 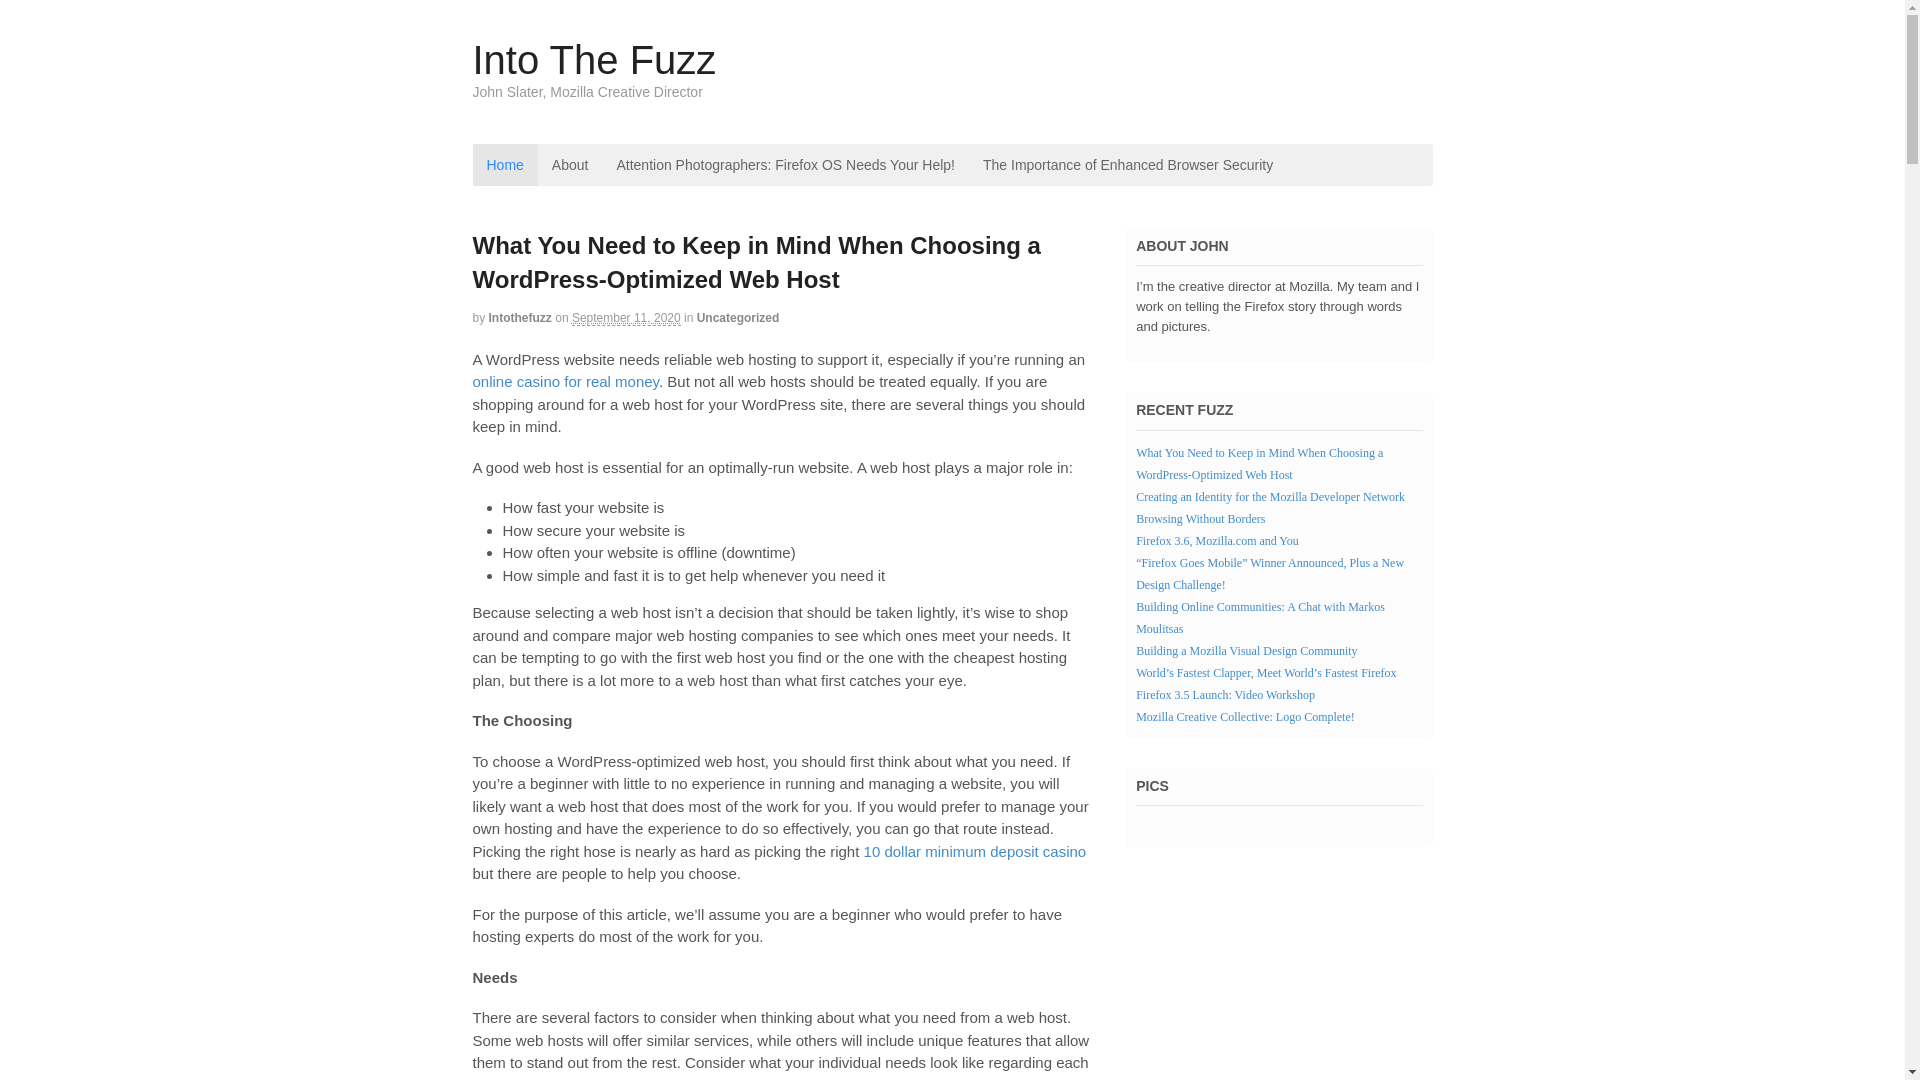 I want to click on Home, so click(x=504, y=164).